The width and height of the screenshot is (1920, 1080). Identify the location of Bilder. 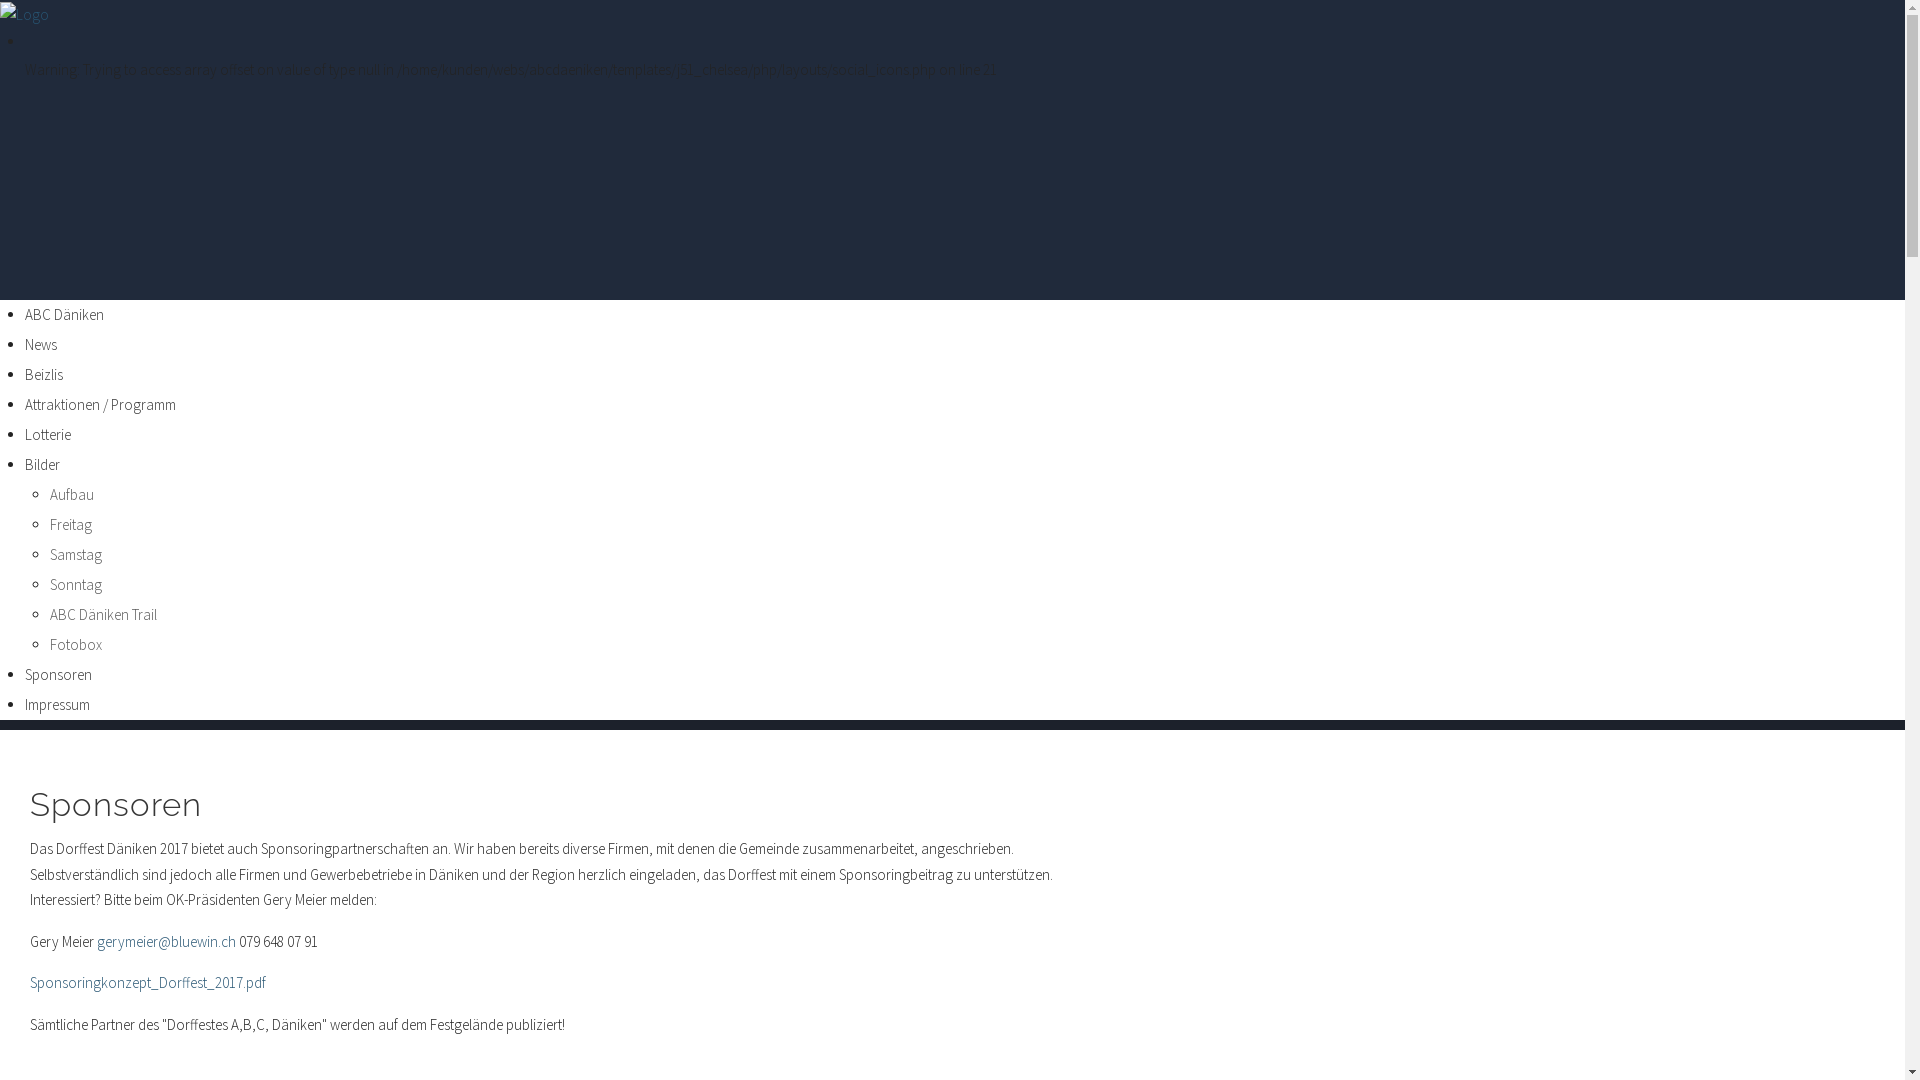
(42, 464).